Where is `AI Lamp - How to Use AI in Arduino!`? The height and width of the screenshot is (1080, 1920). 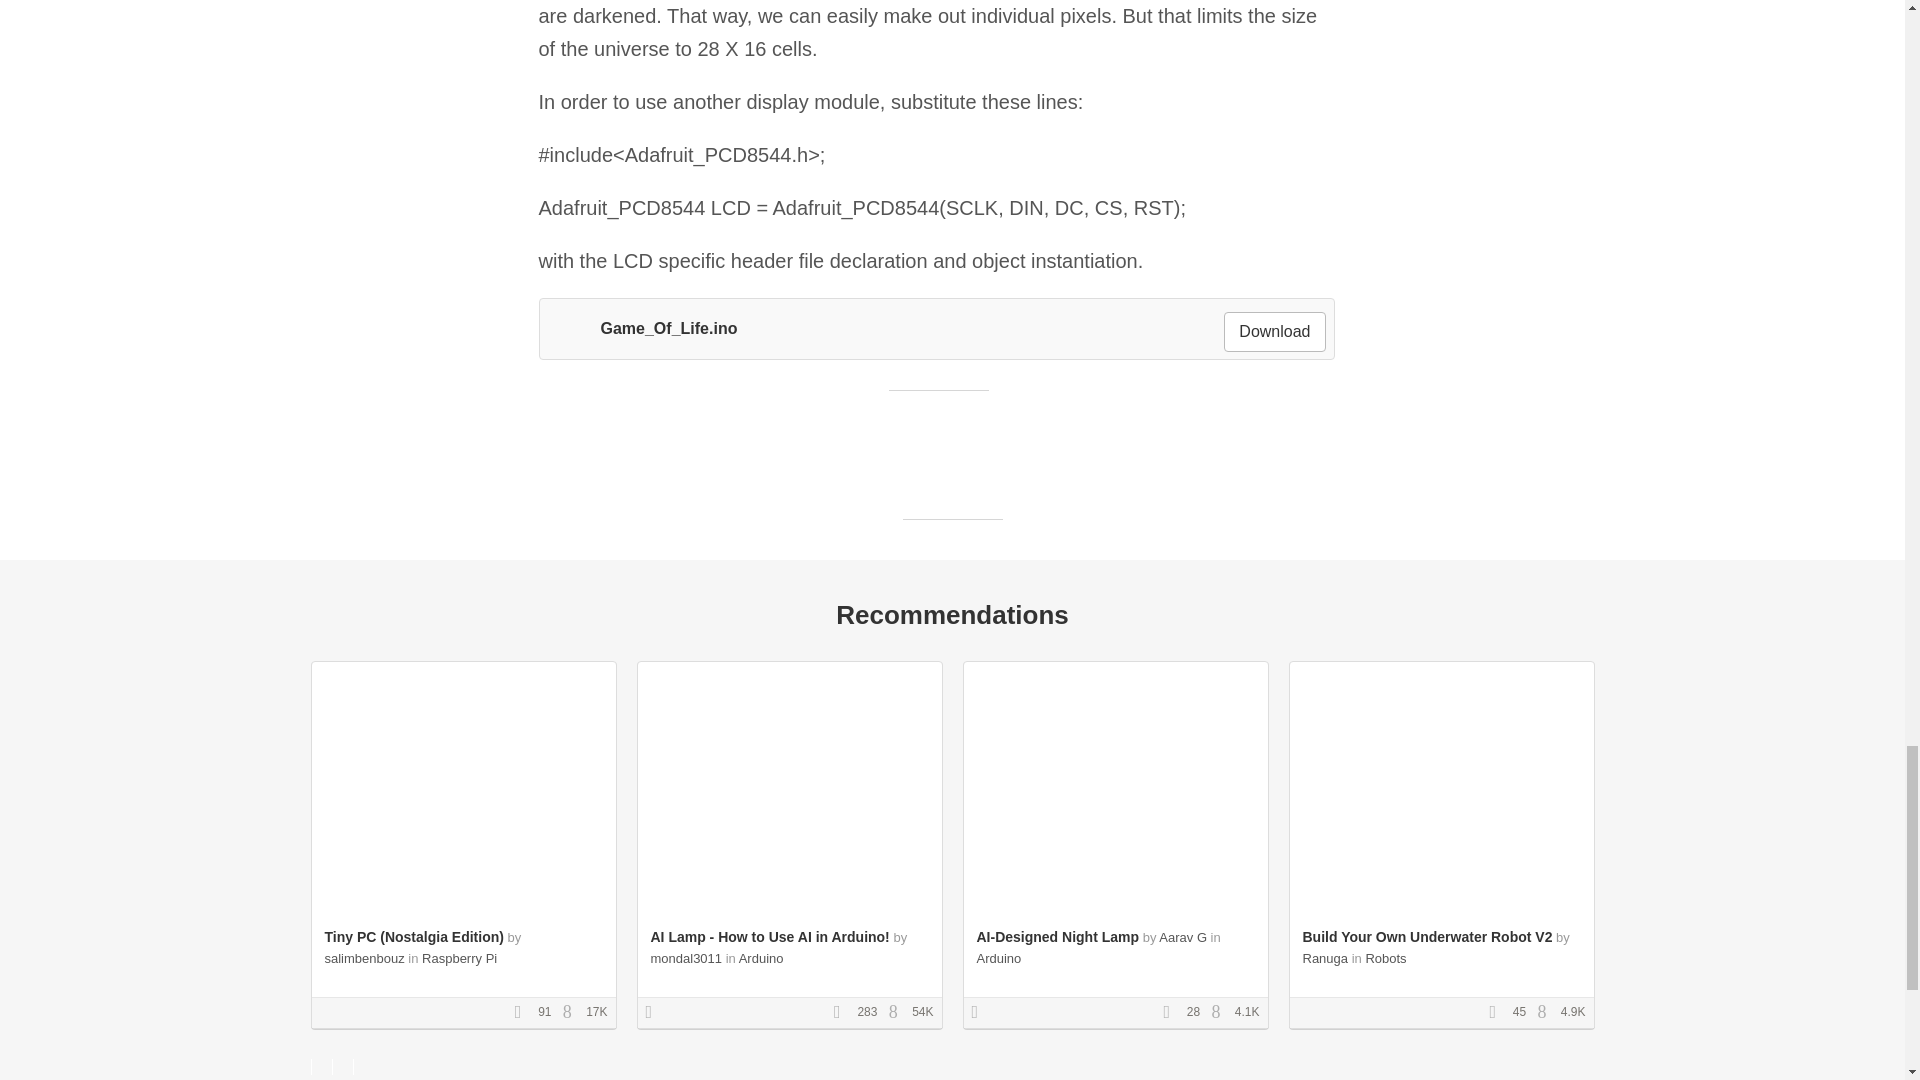 AI Lamp - How to Use AI in Arduino! is located at coordinates (769, 936).